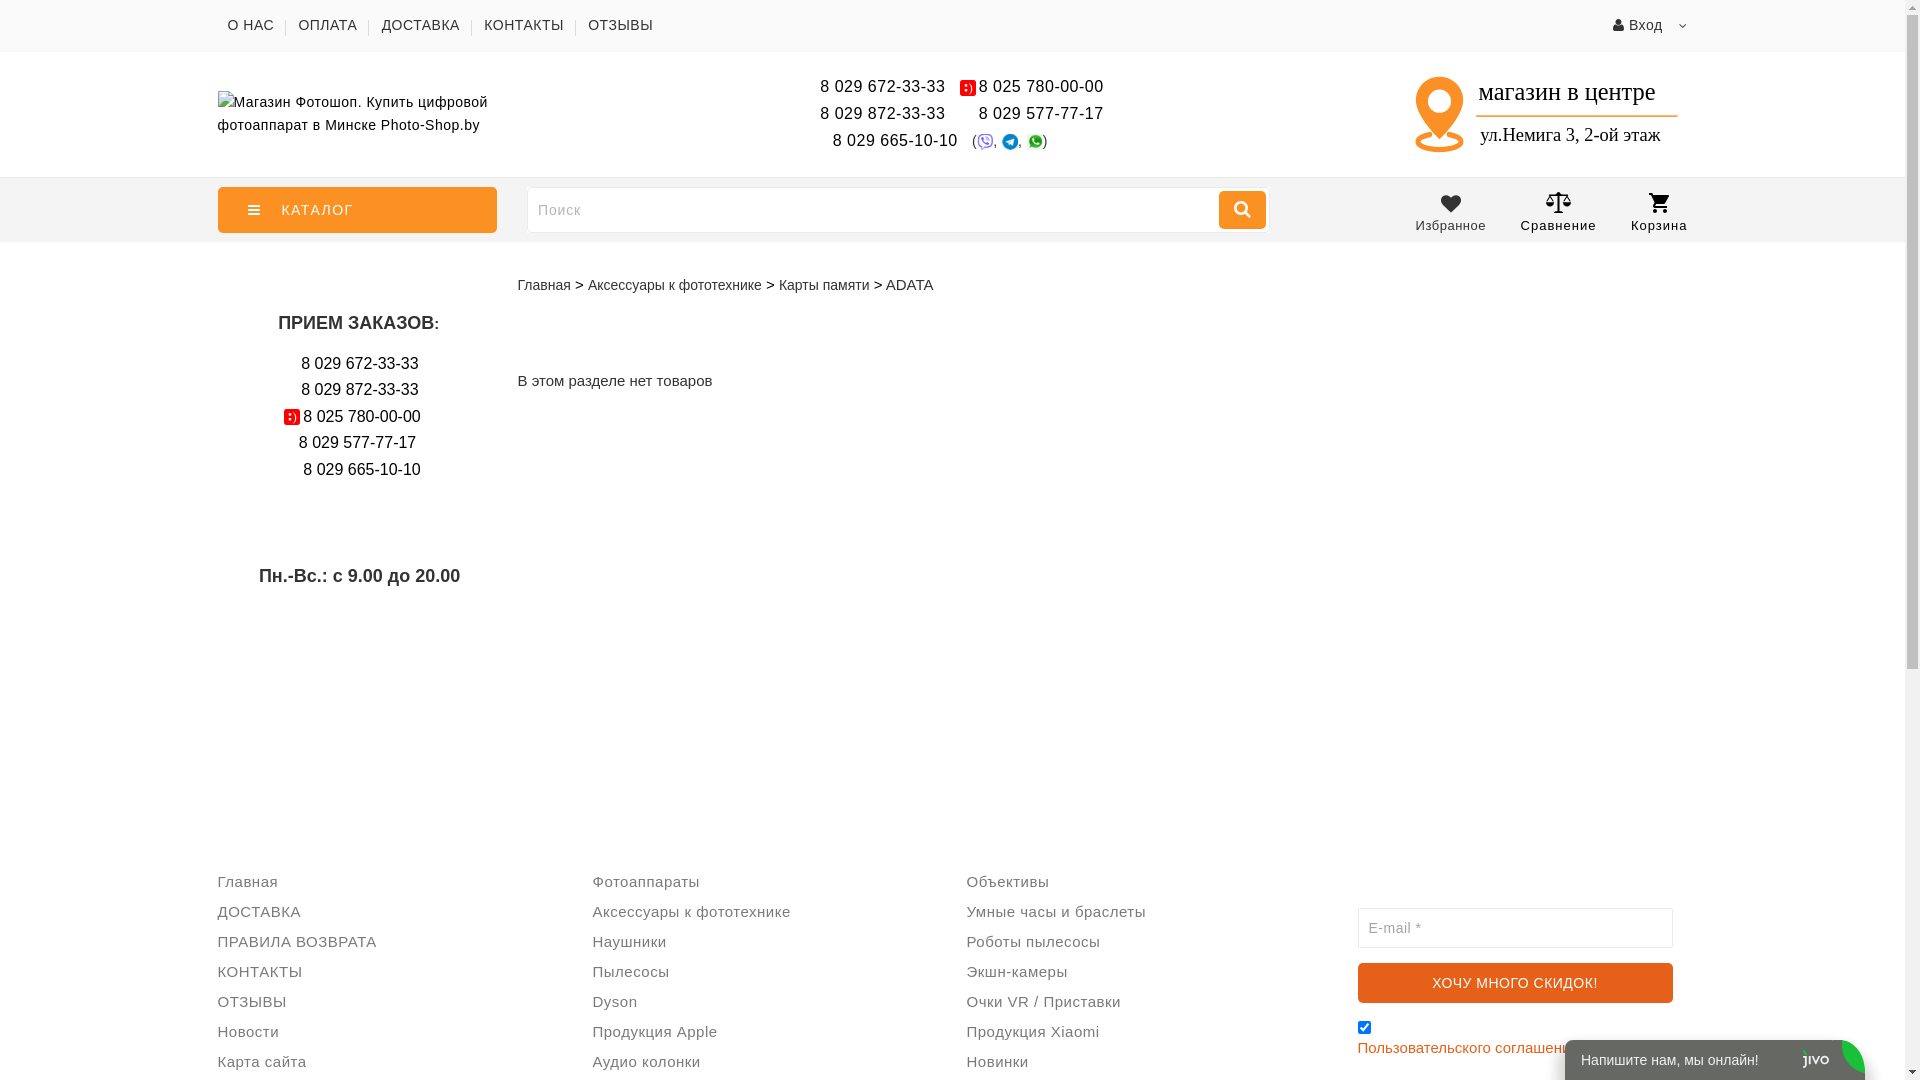 The height and width of the screenshot is (1080, 1920). I want to click on 8 025 780-00-00, so click(362, 417).